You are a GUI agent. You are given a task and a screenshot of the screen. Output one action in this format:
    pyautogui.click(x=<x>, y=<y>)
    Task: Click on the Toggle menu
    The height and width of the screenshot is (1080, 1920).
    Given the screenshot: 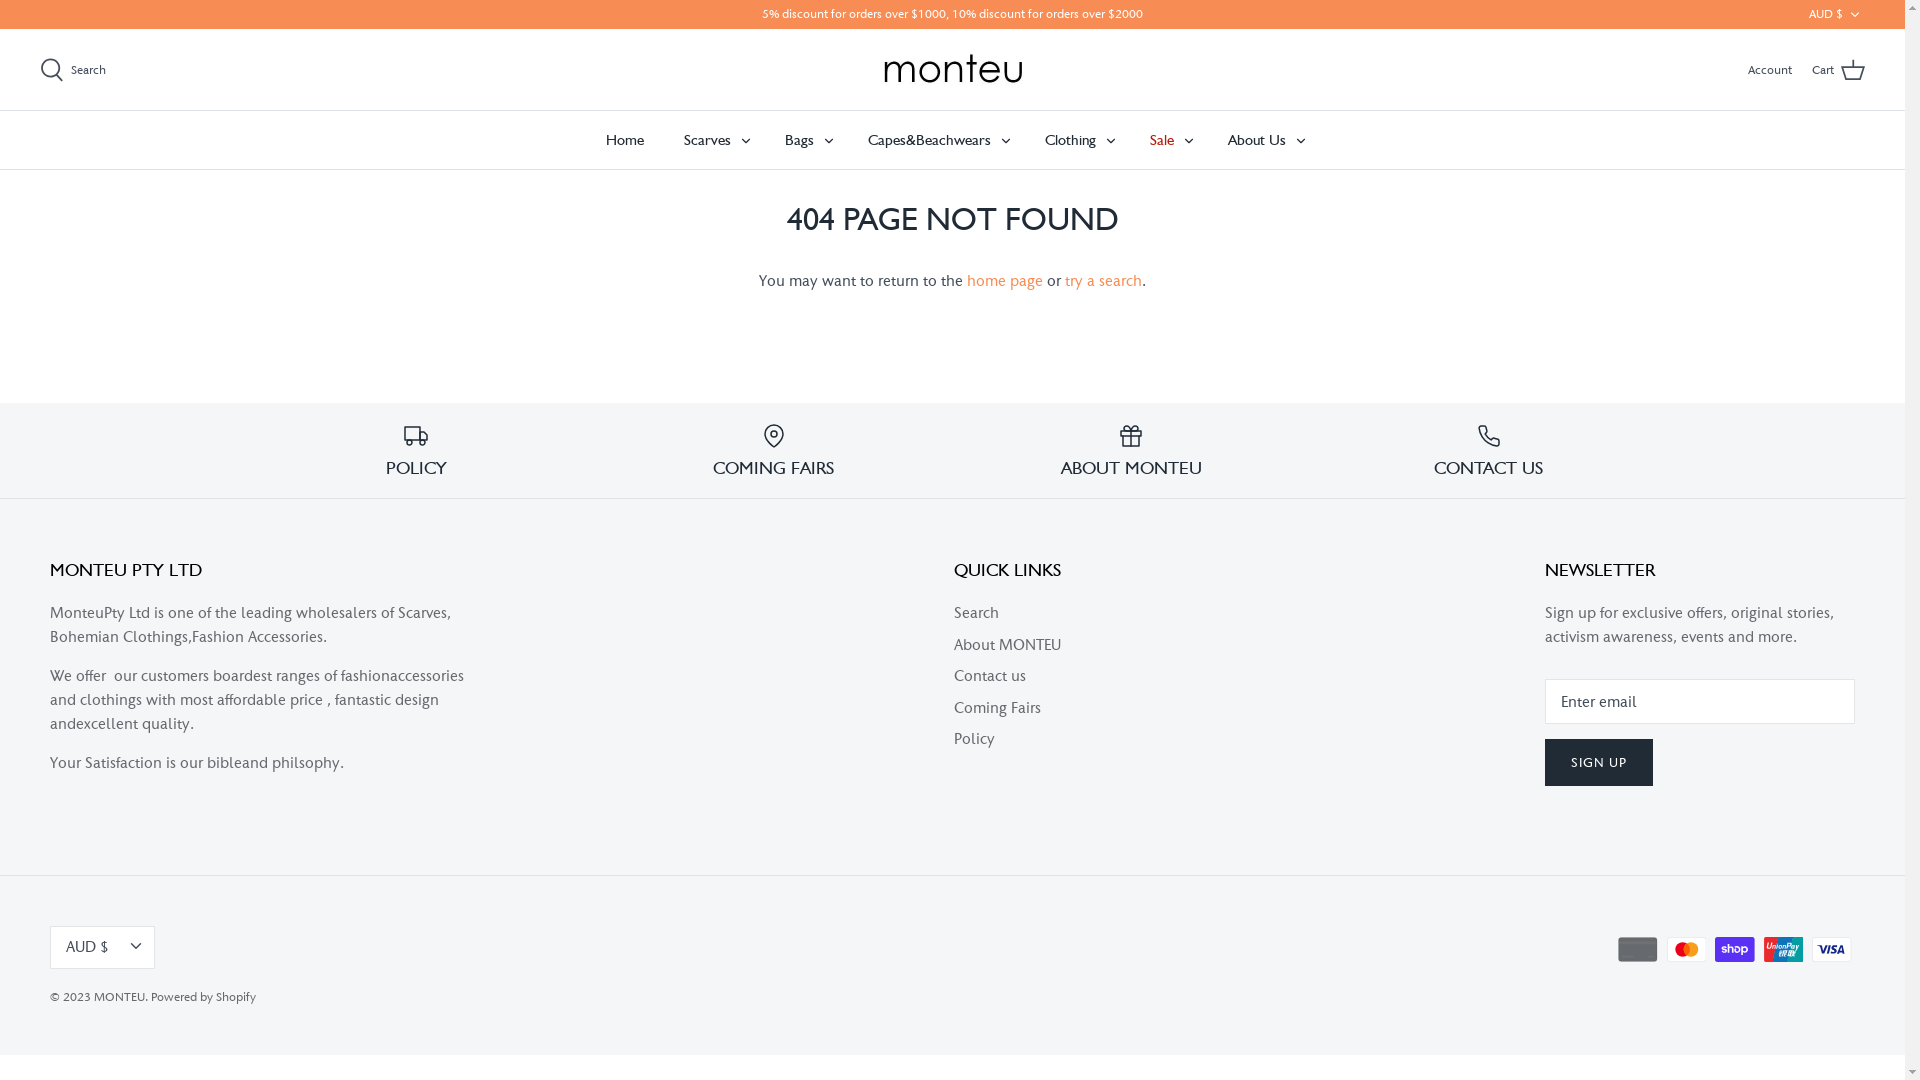 What is the action you would take?
    pyautogui.click(x=1301, y=140)
    